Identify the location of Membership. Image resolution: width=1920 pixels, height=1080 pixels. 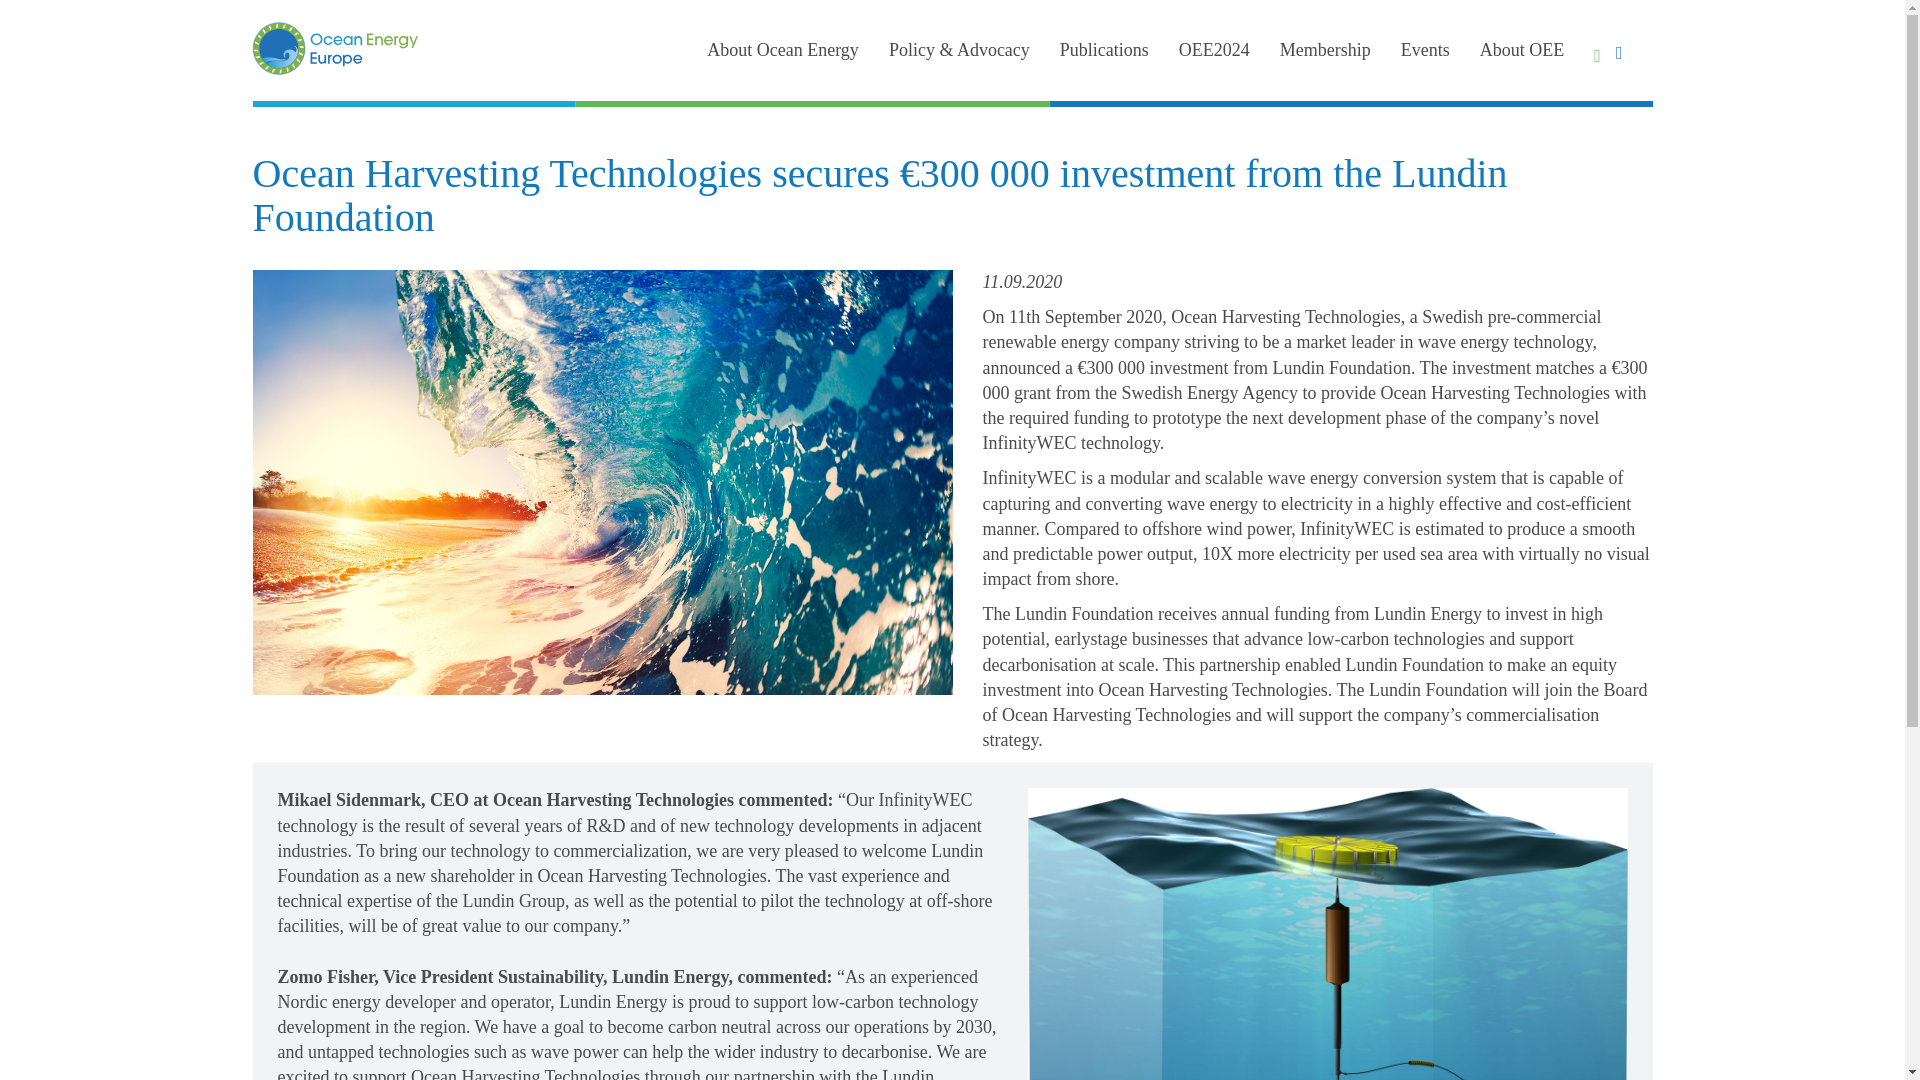
(1325, 50).